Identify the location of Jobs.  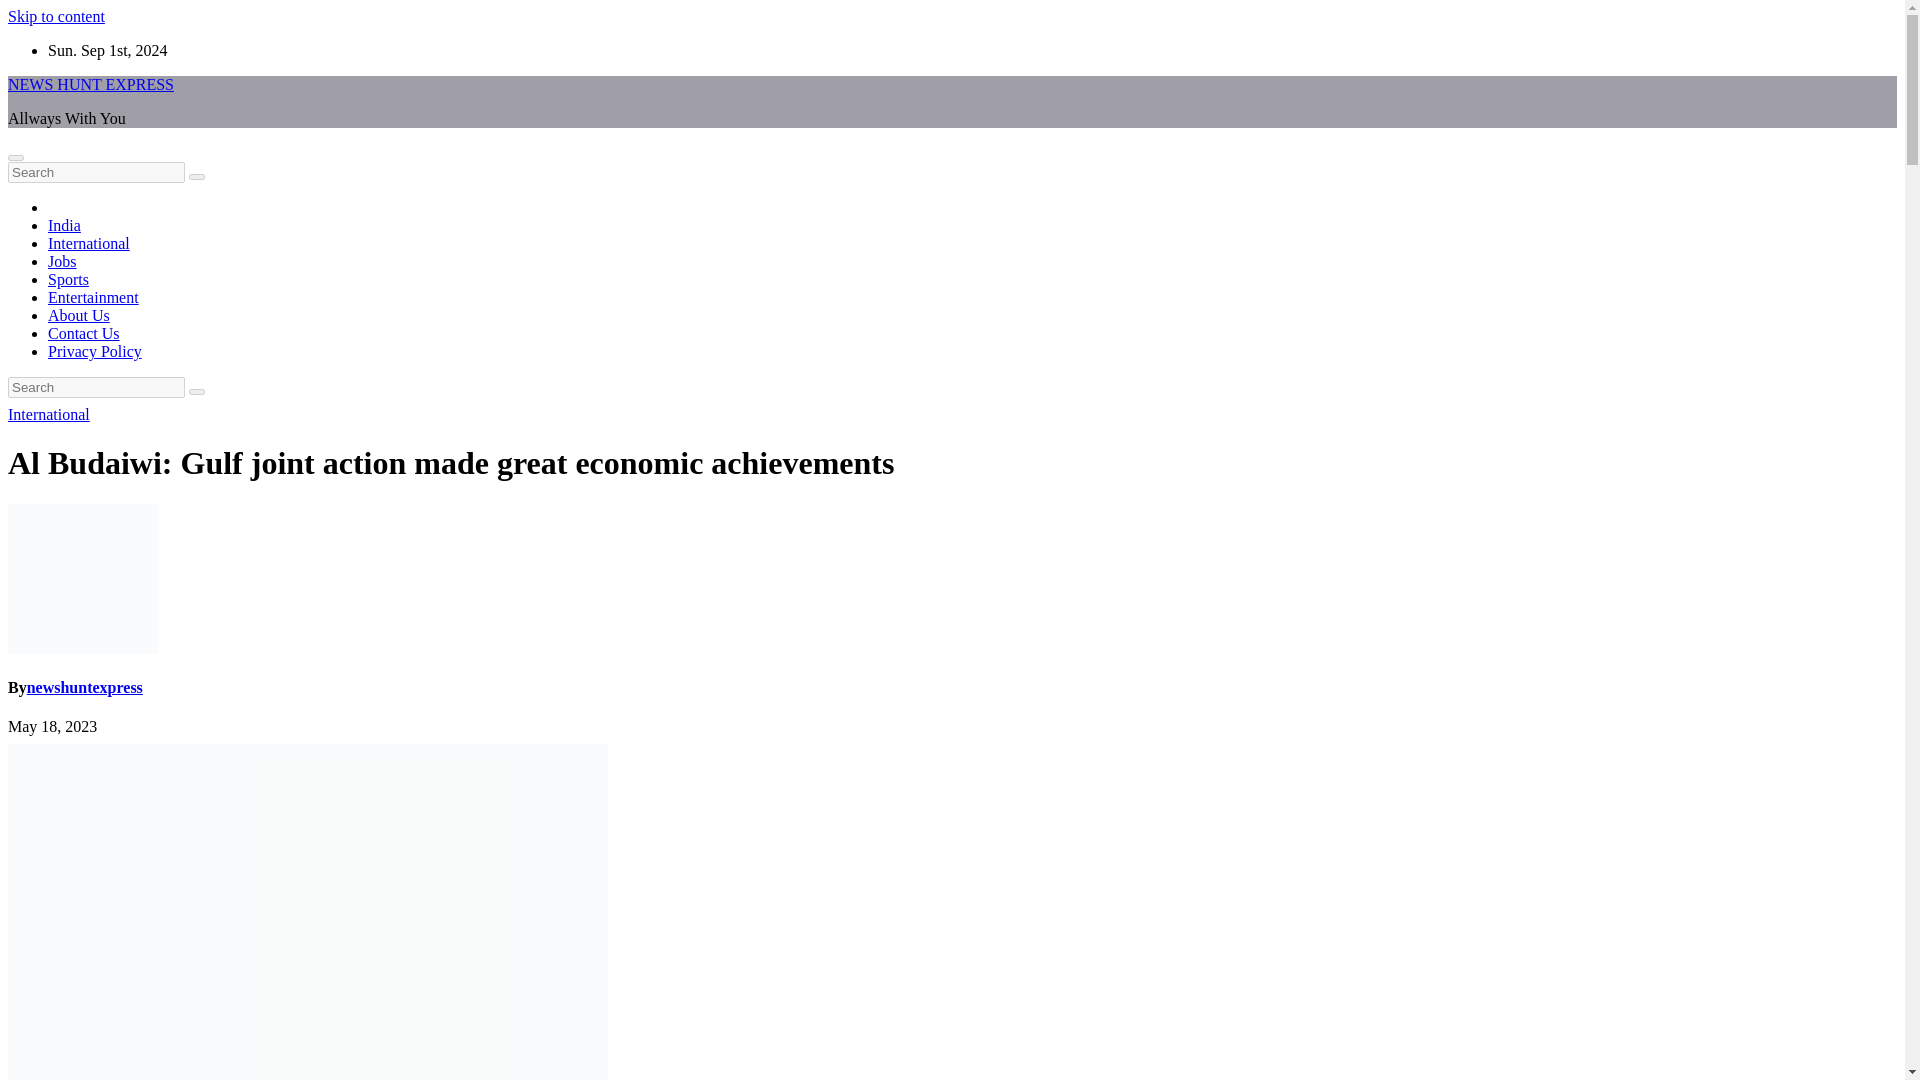
(62, 261).